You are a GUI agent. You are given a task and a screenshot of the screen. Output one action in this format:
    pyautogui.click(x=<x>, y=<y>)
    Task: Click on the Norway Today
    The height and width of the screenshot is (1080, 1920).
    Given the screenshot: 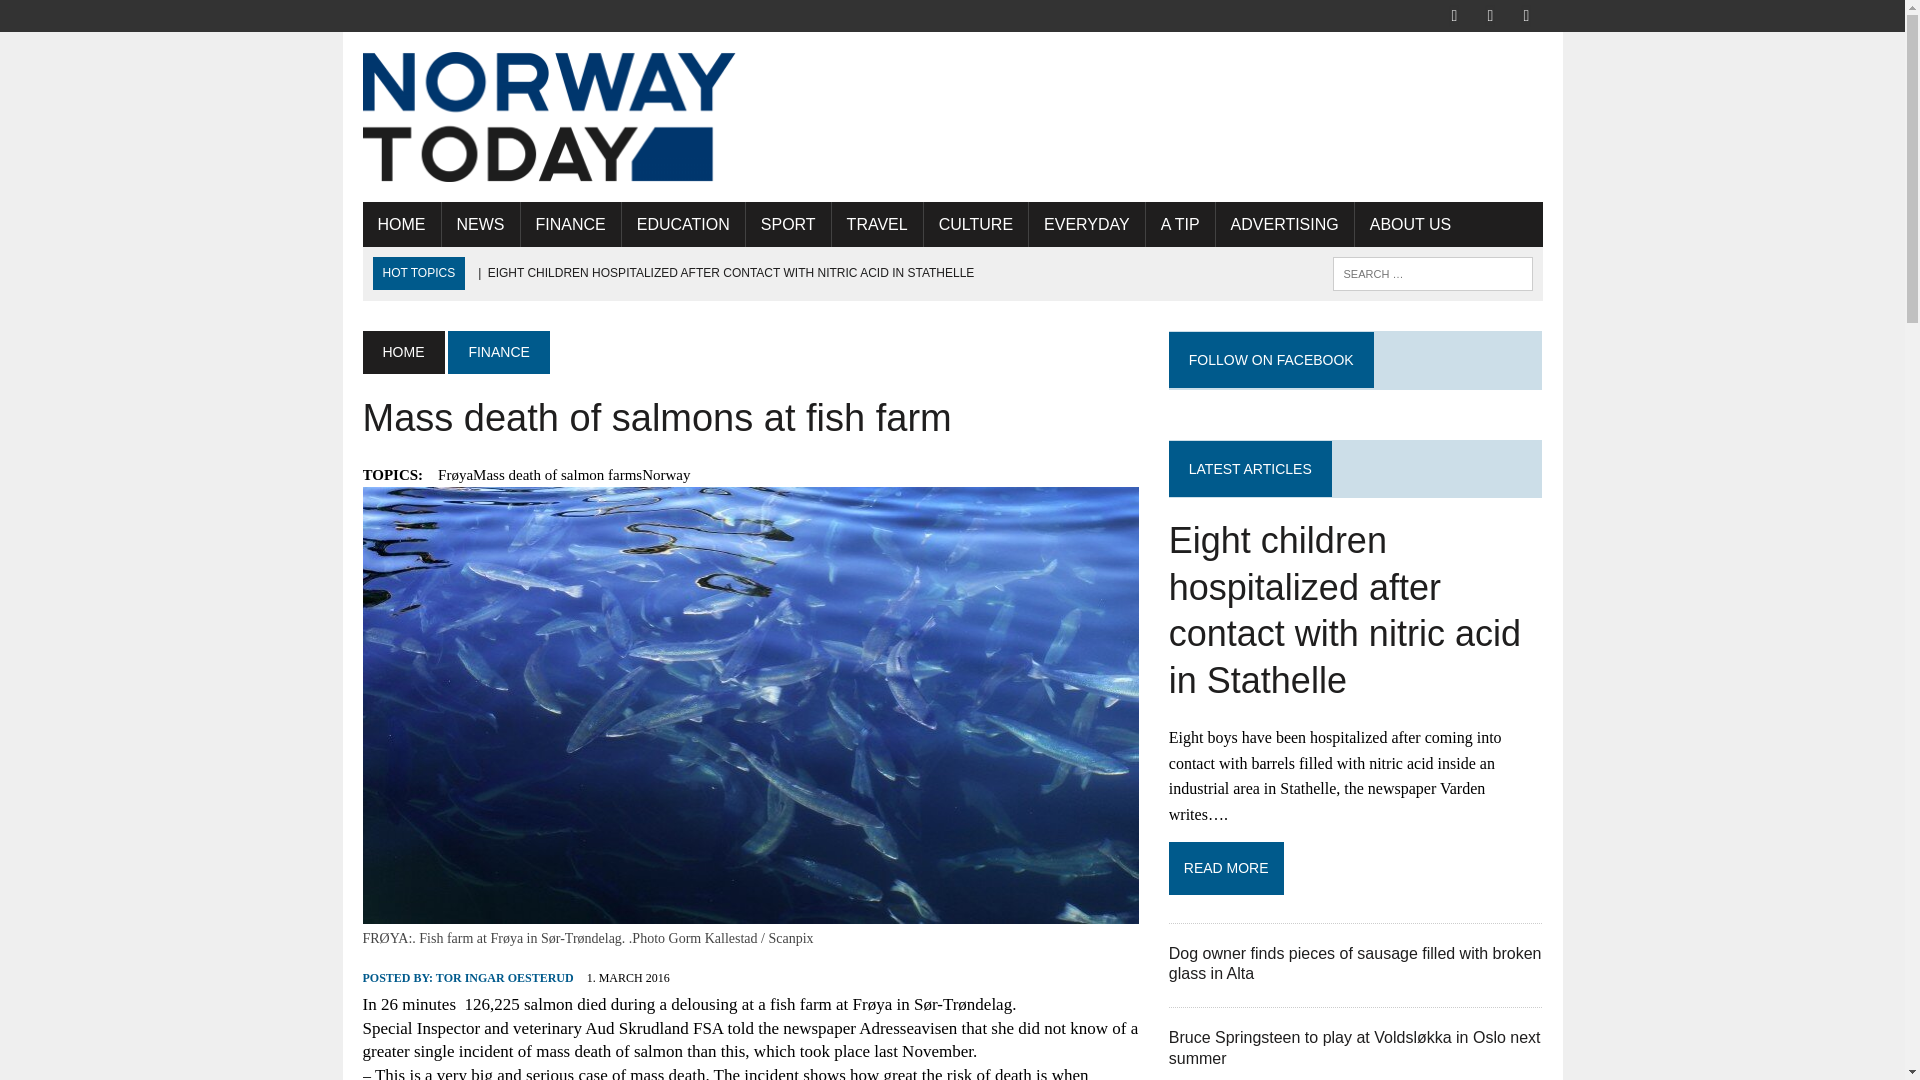 What is the action you would take?
    pyautogui.click(x=548, y=116)
    